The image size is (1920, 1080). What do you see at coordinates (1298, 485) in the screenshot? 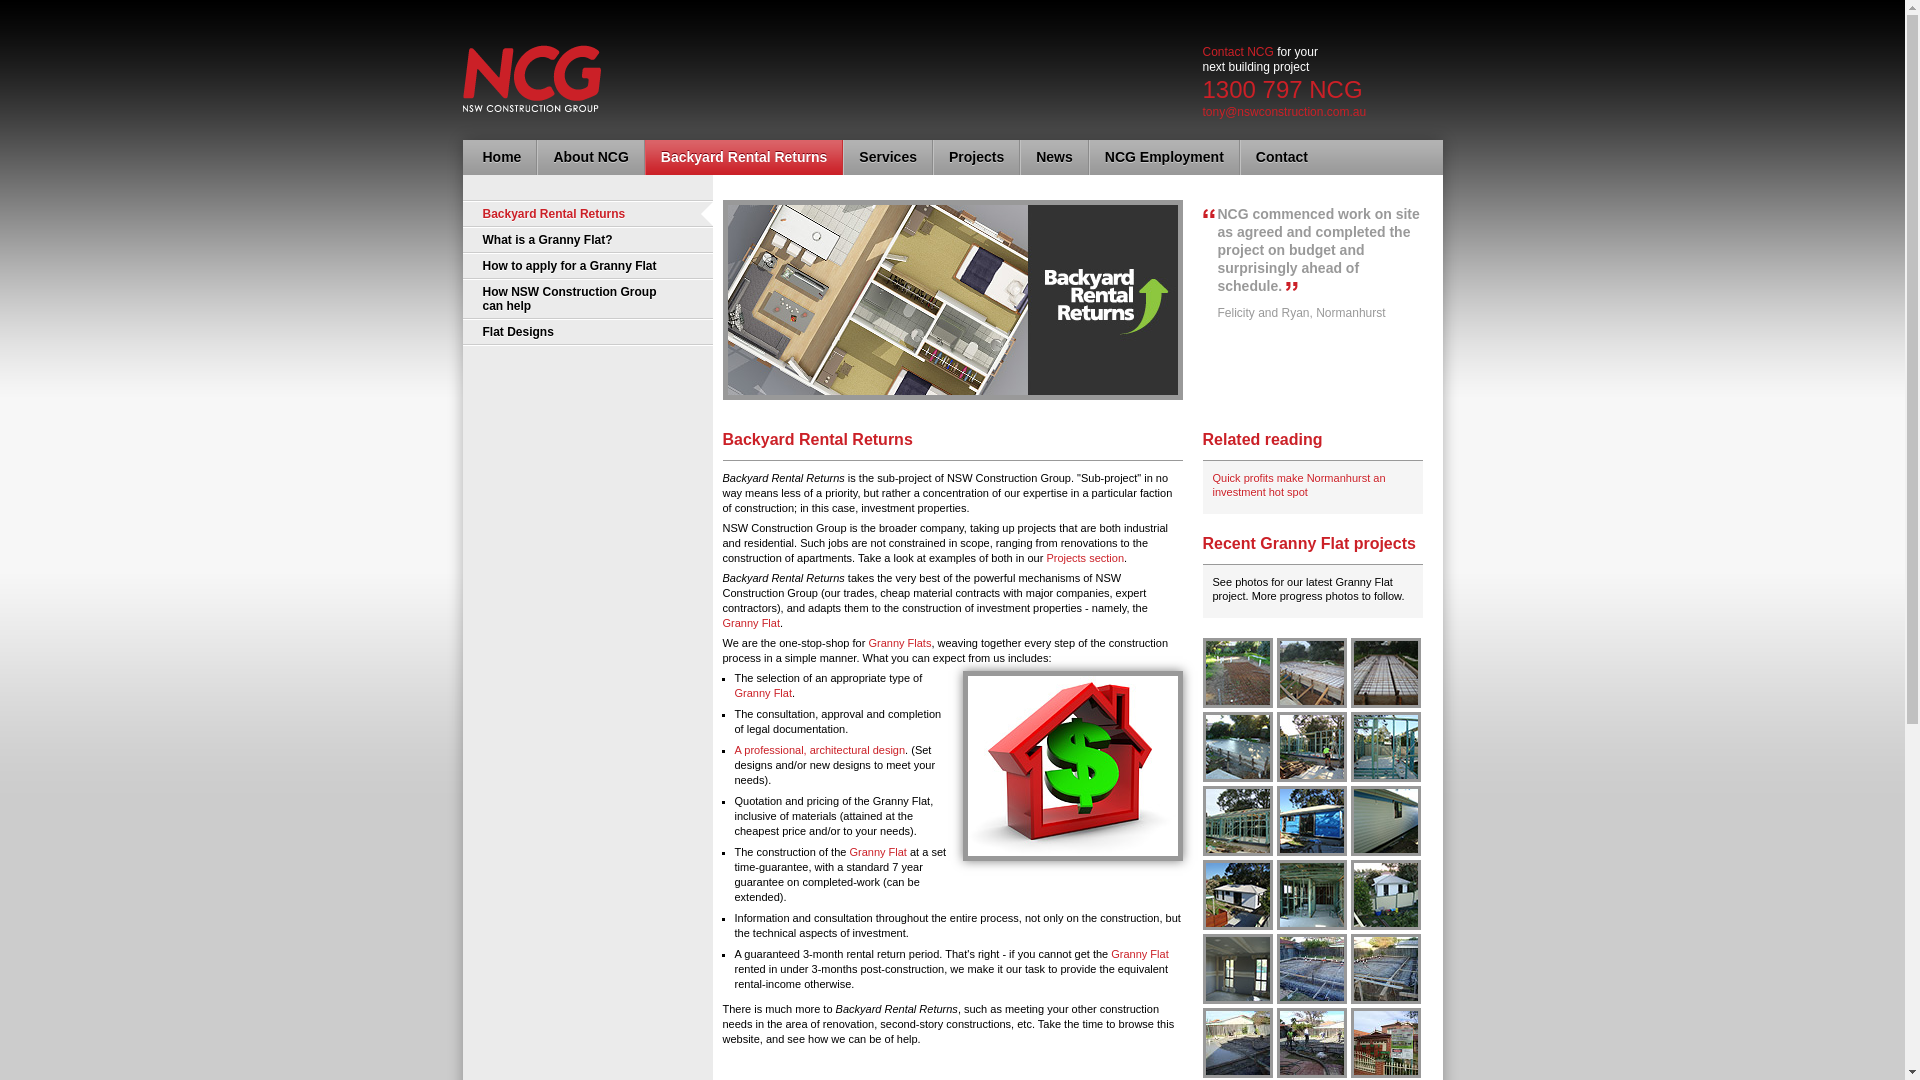
I see `Quick profits make Normanhurst an investment hot spot` at bounding box center [1298, 485].